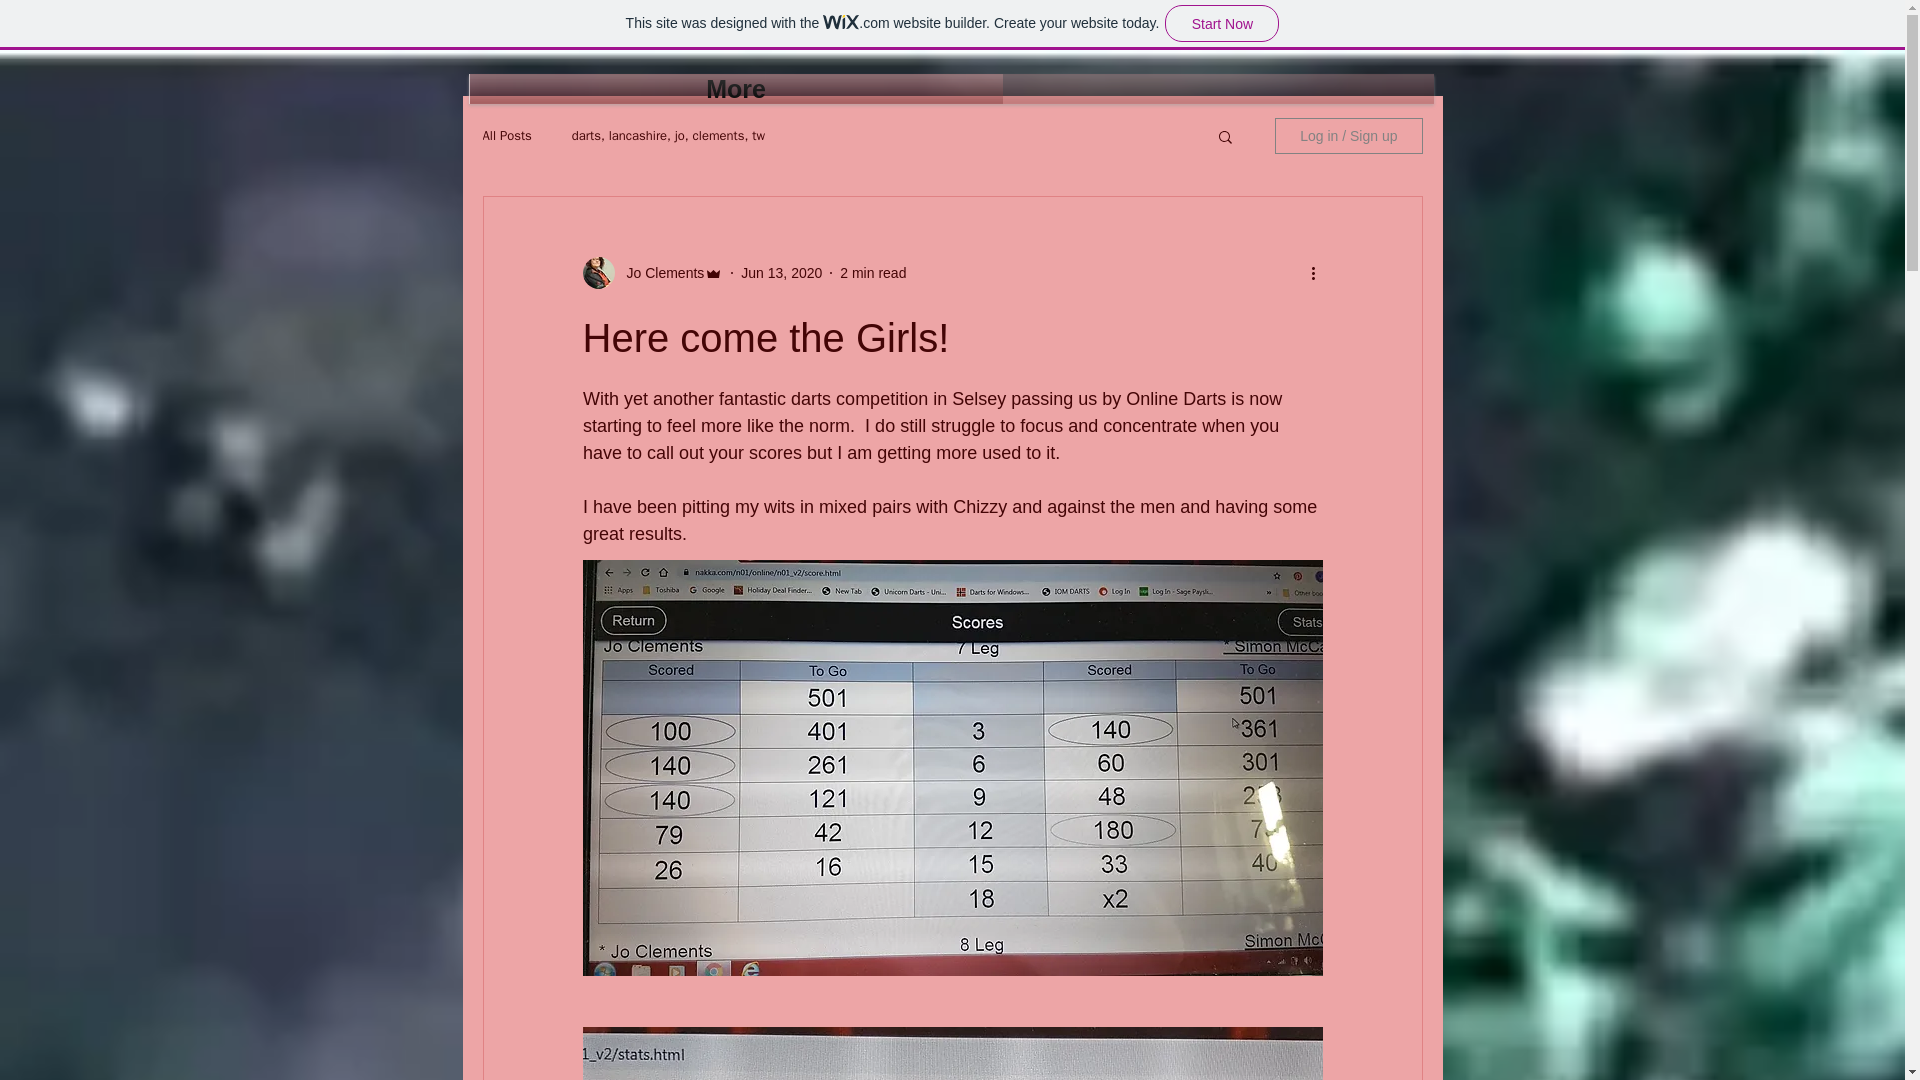 The width and height of the screenshot is (1920, 1080). What do you see at coordinates (873, 271) in the screenshot?
I see `2 min read` at bounding box center [873, 271].